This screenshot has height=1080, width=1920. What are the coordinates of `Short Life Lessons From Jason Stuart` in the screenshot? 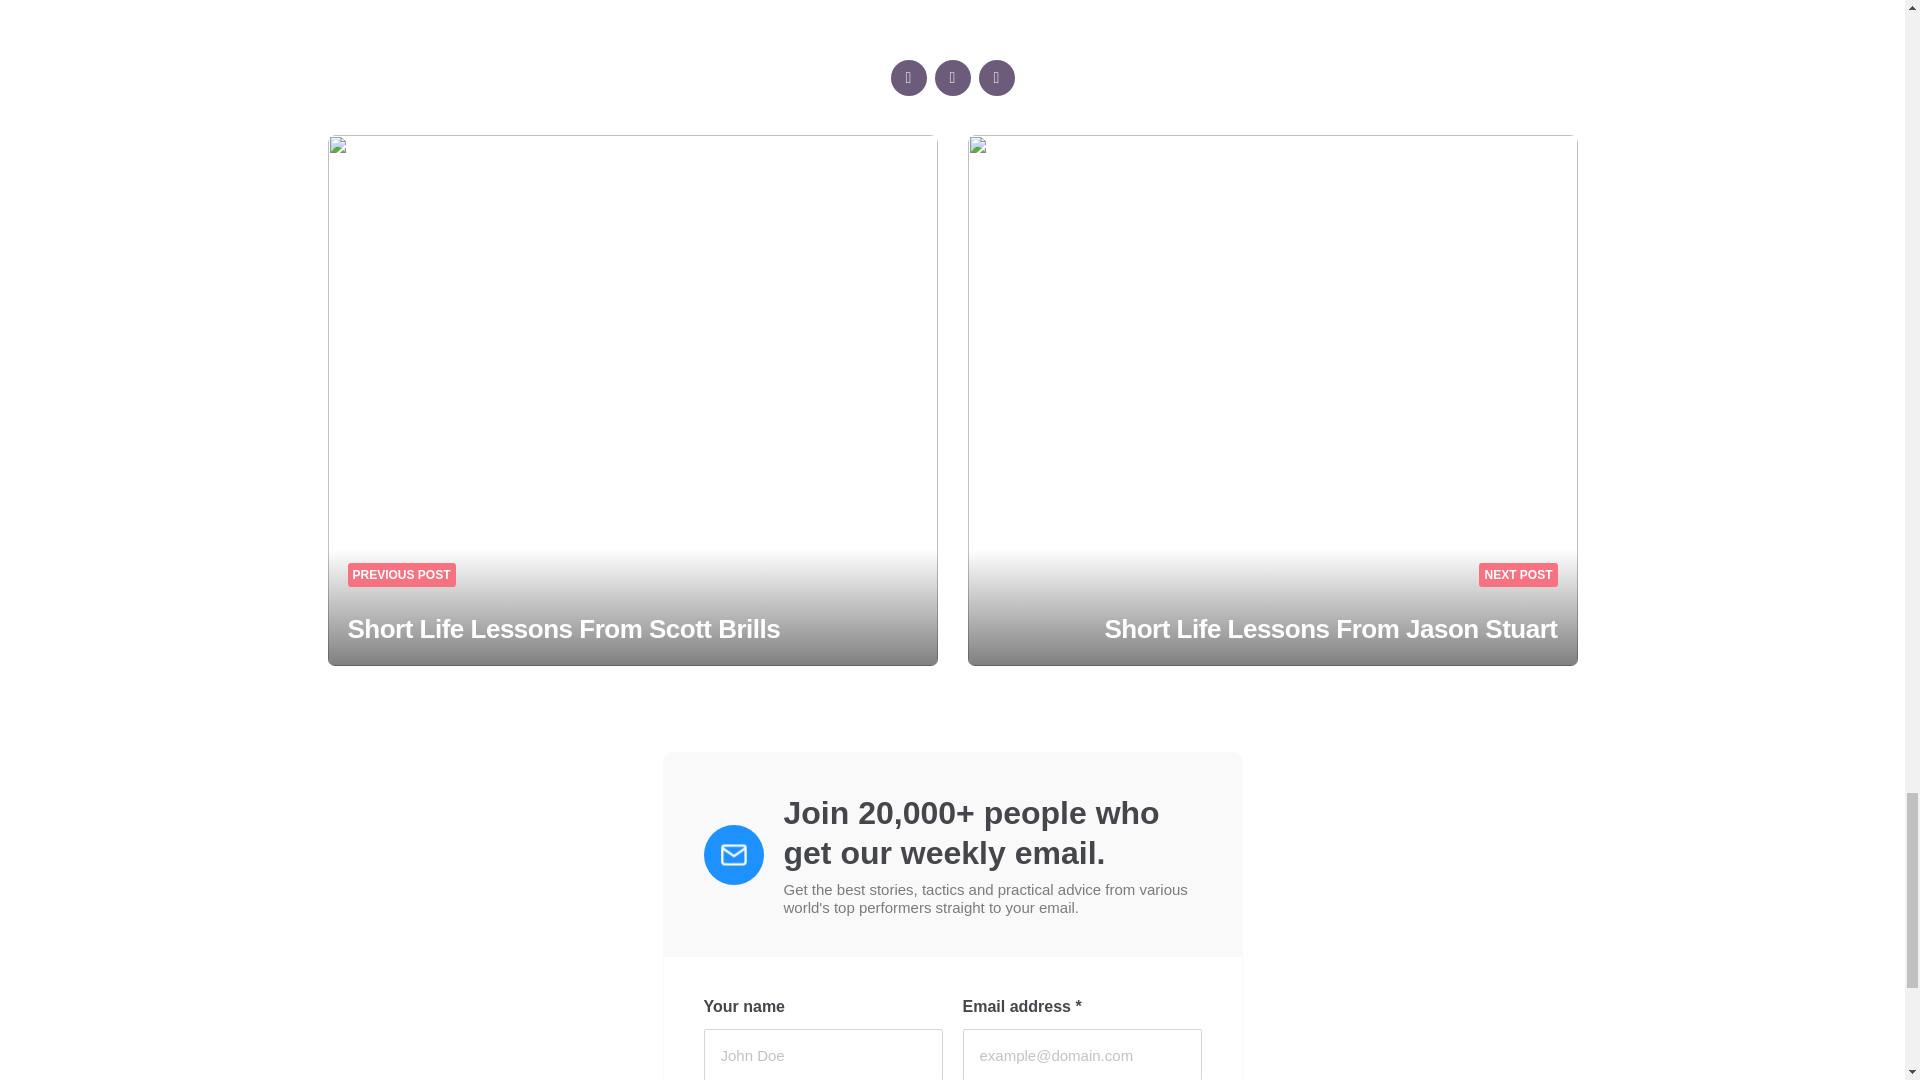 It's located at (1331, 628).